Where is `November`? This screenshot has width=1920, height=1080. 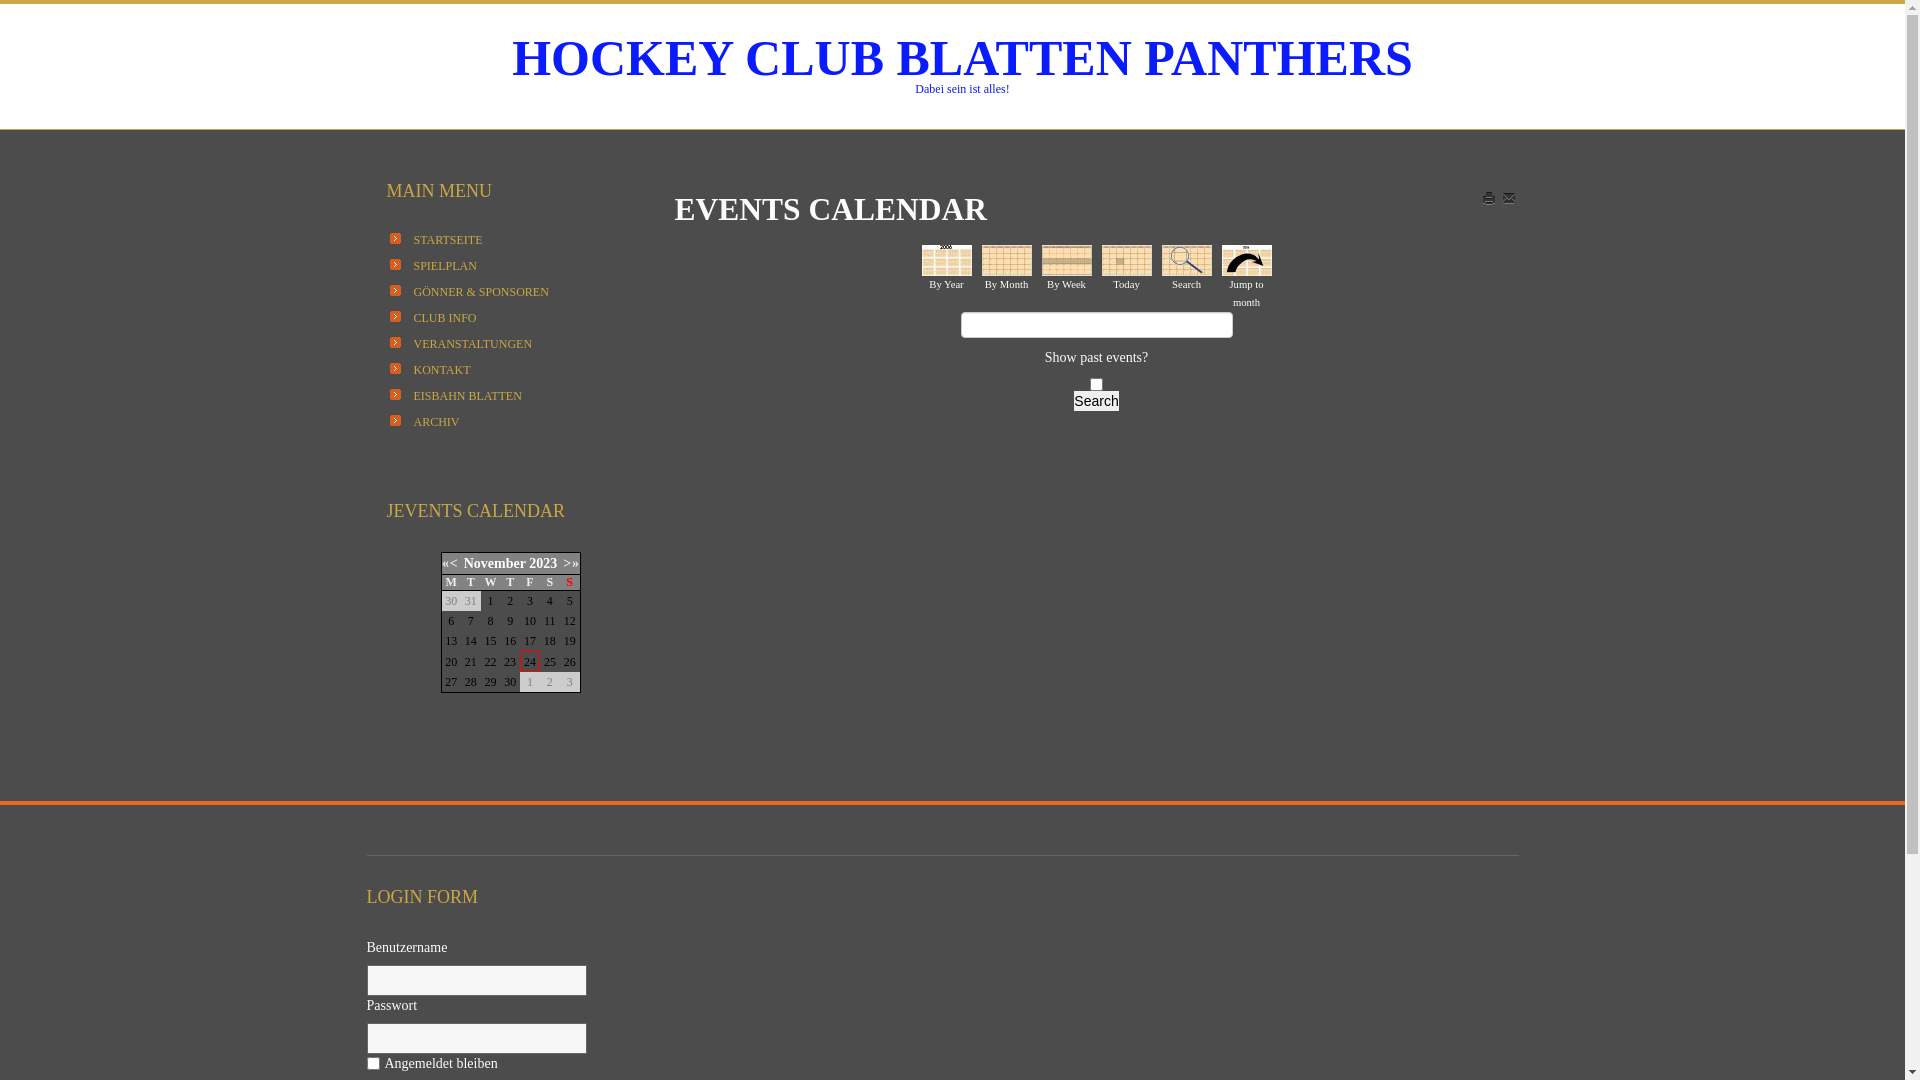 November is located at coordinates (495, 564).